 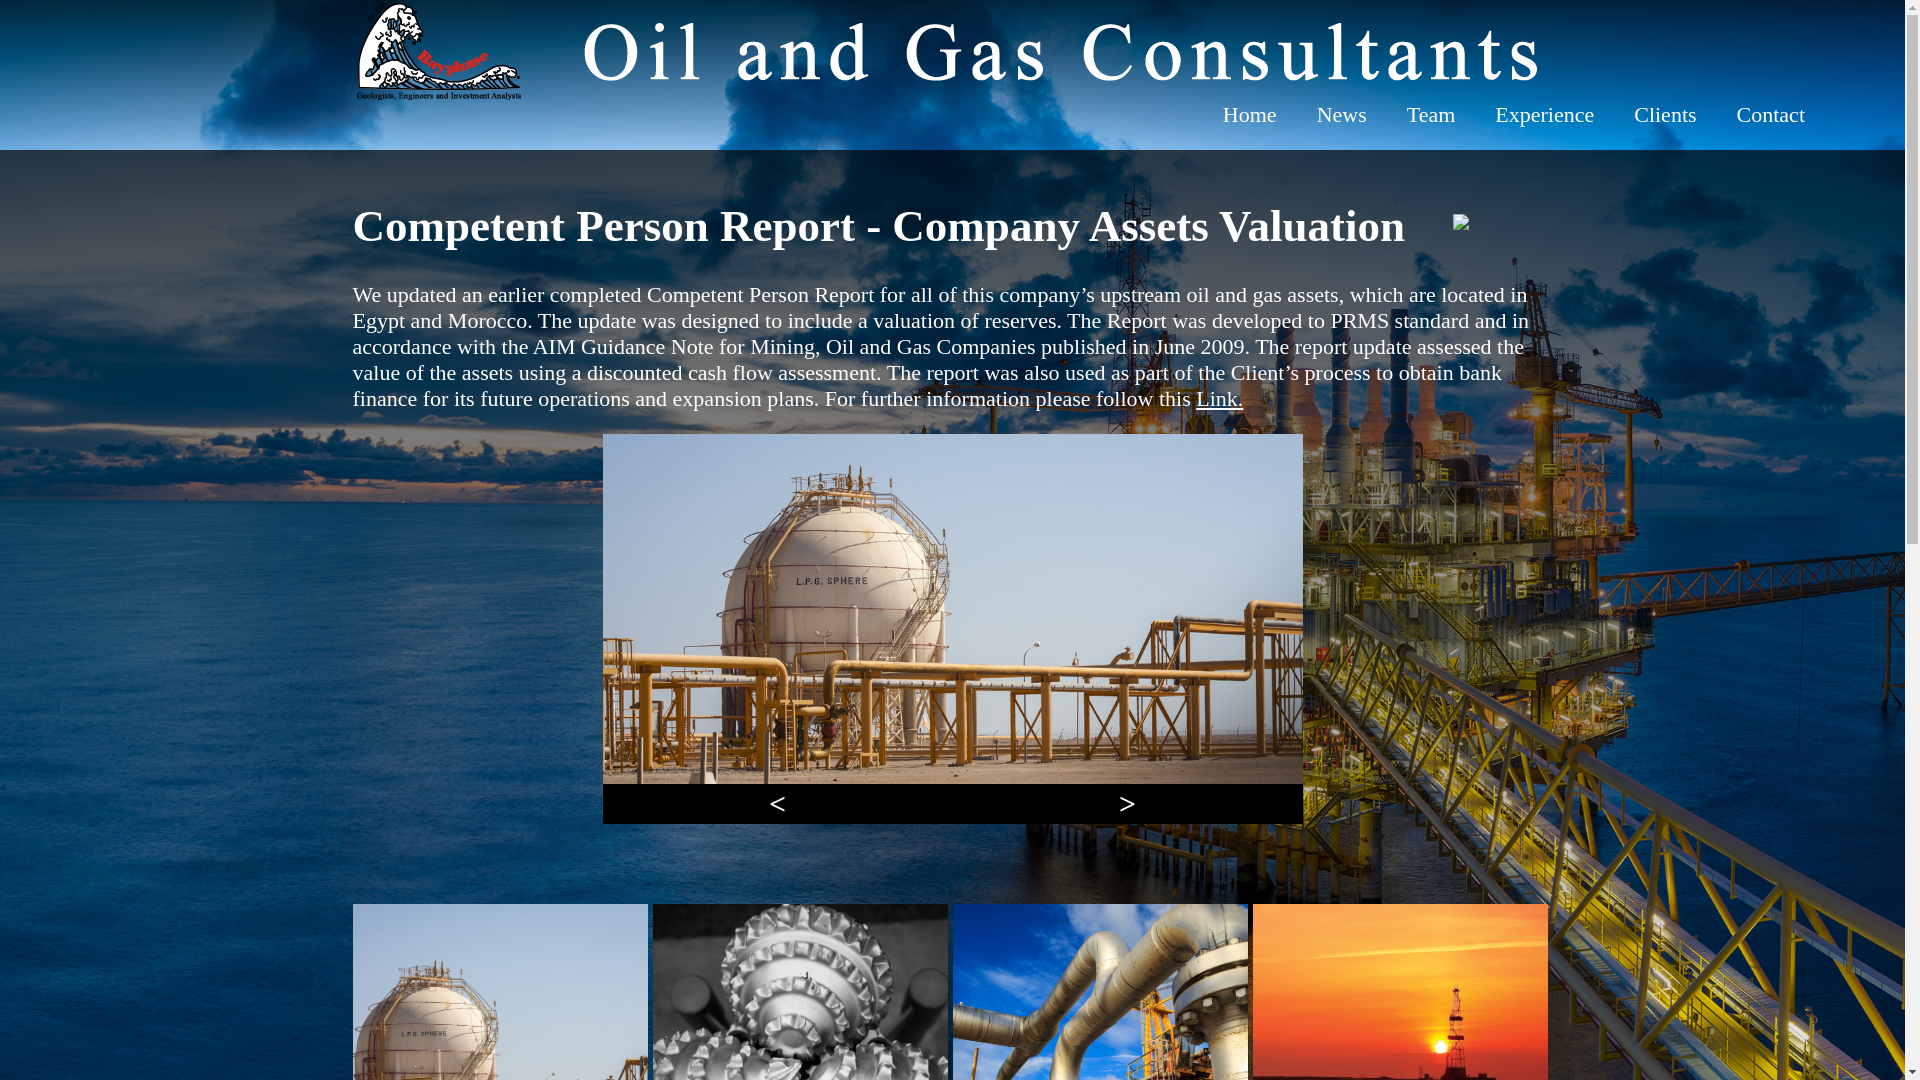 What do you see at coordinates (1250, 114) in the screenshot?
I see `Home` at bounding box center [1250, 114].